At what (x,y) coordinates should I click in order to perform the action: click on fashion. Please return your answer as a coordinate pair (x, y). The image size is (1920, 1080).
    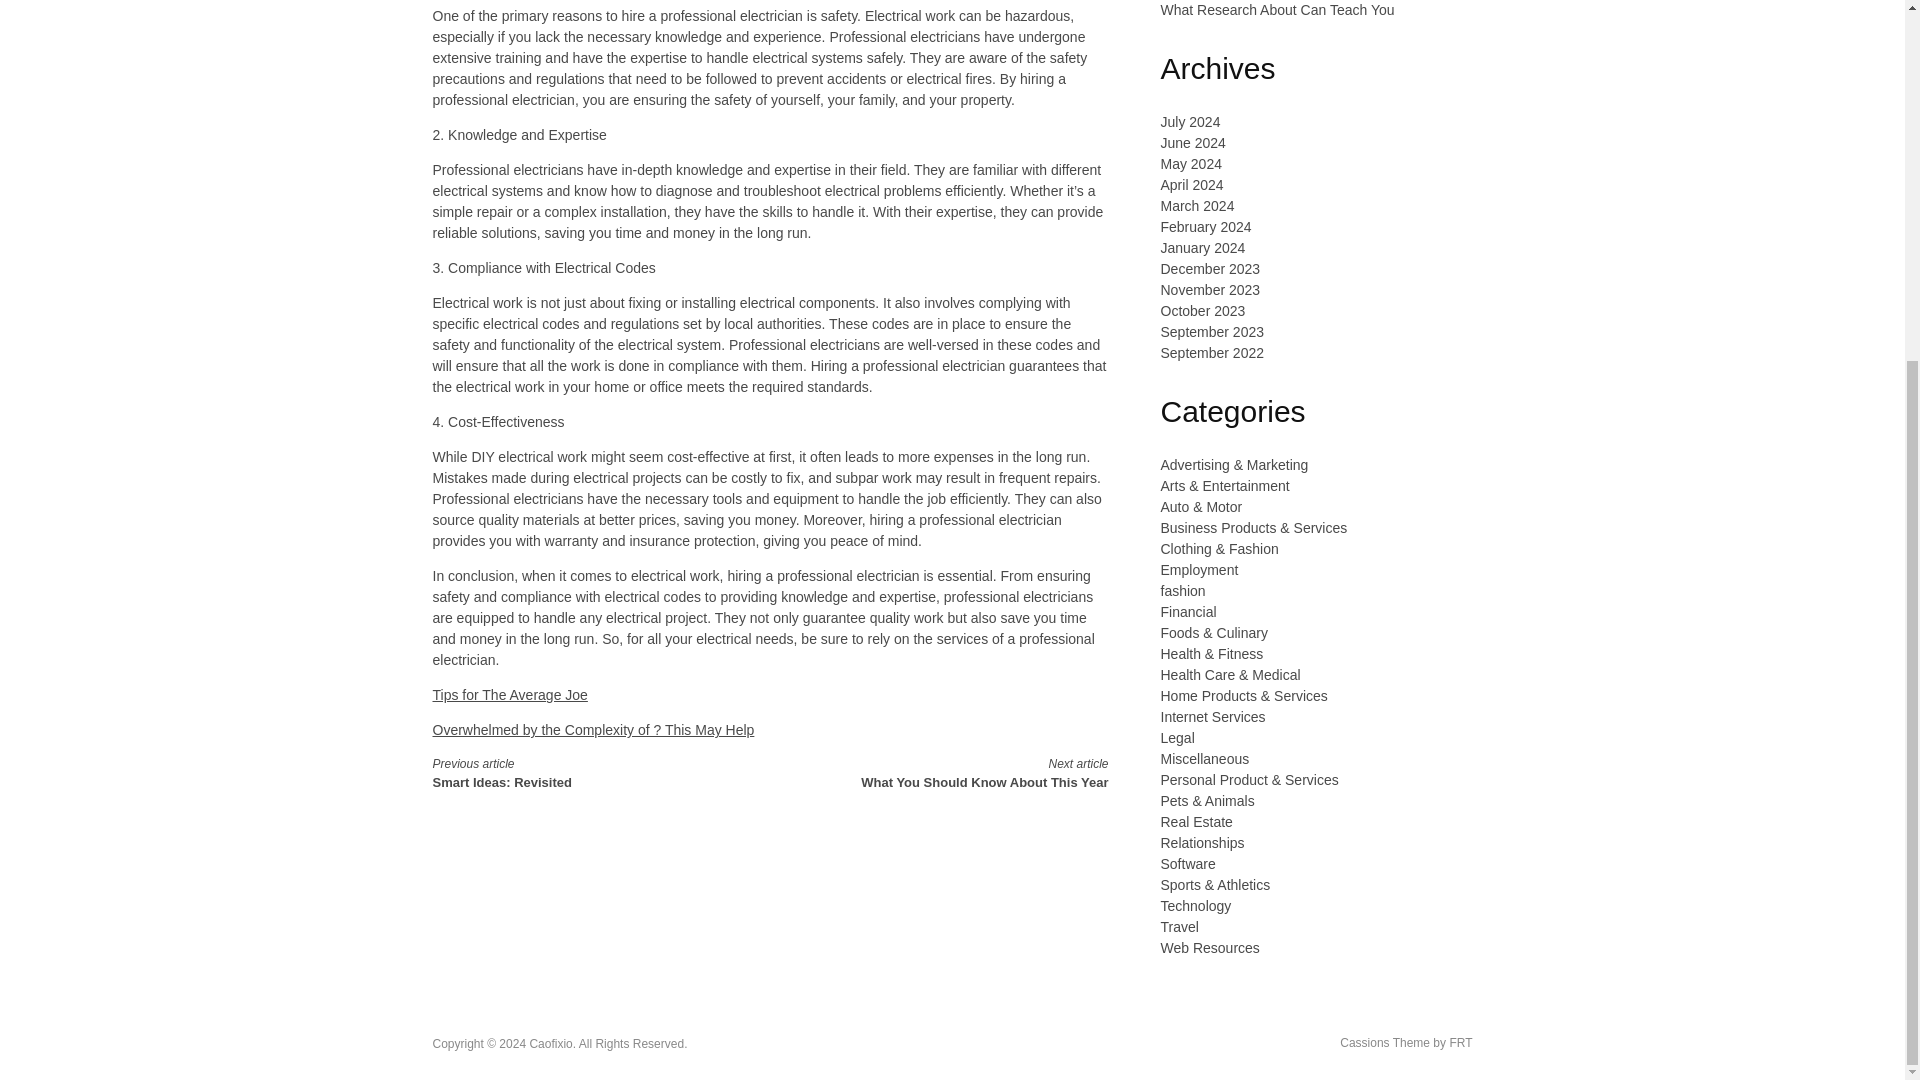
    Looking at the image, I should click on (1182, 591).